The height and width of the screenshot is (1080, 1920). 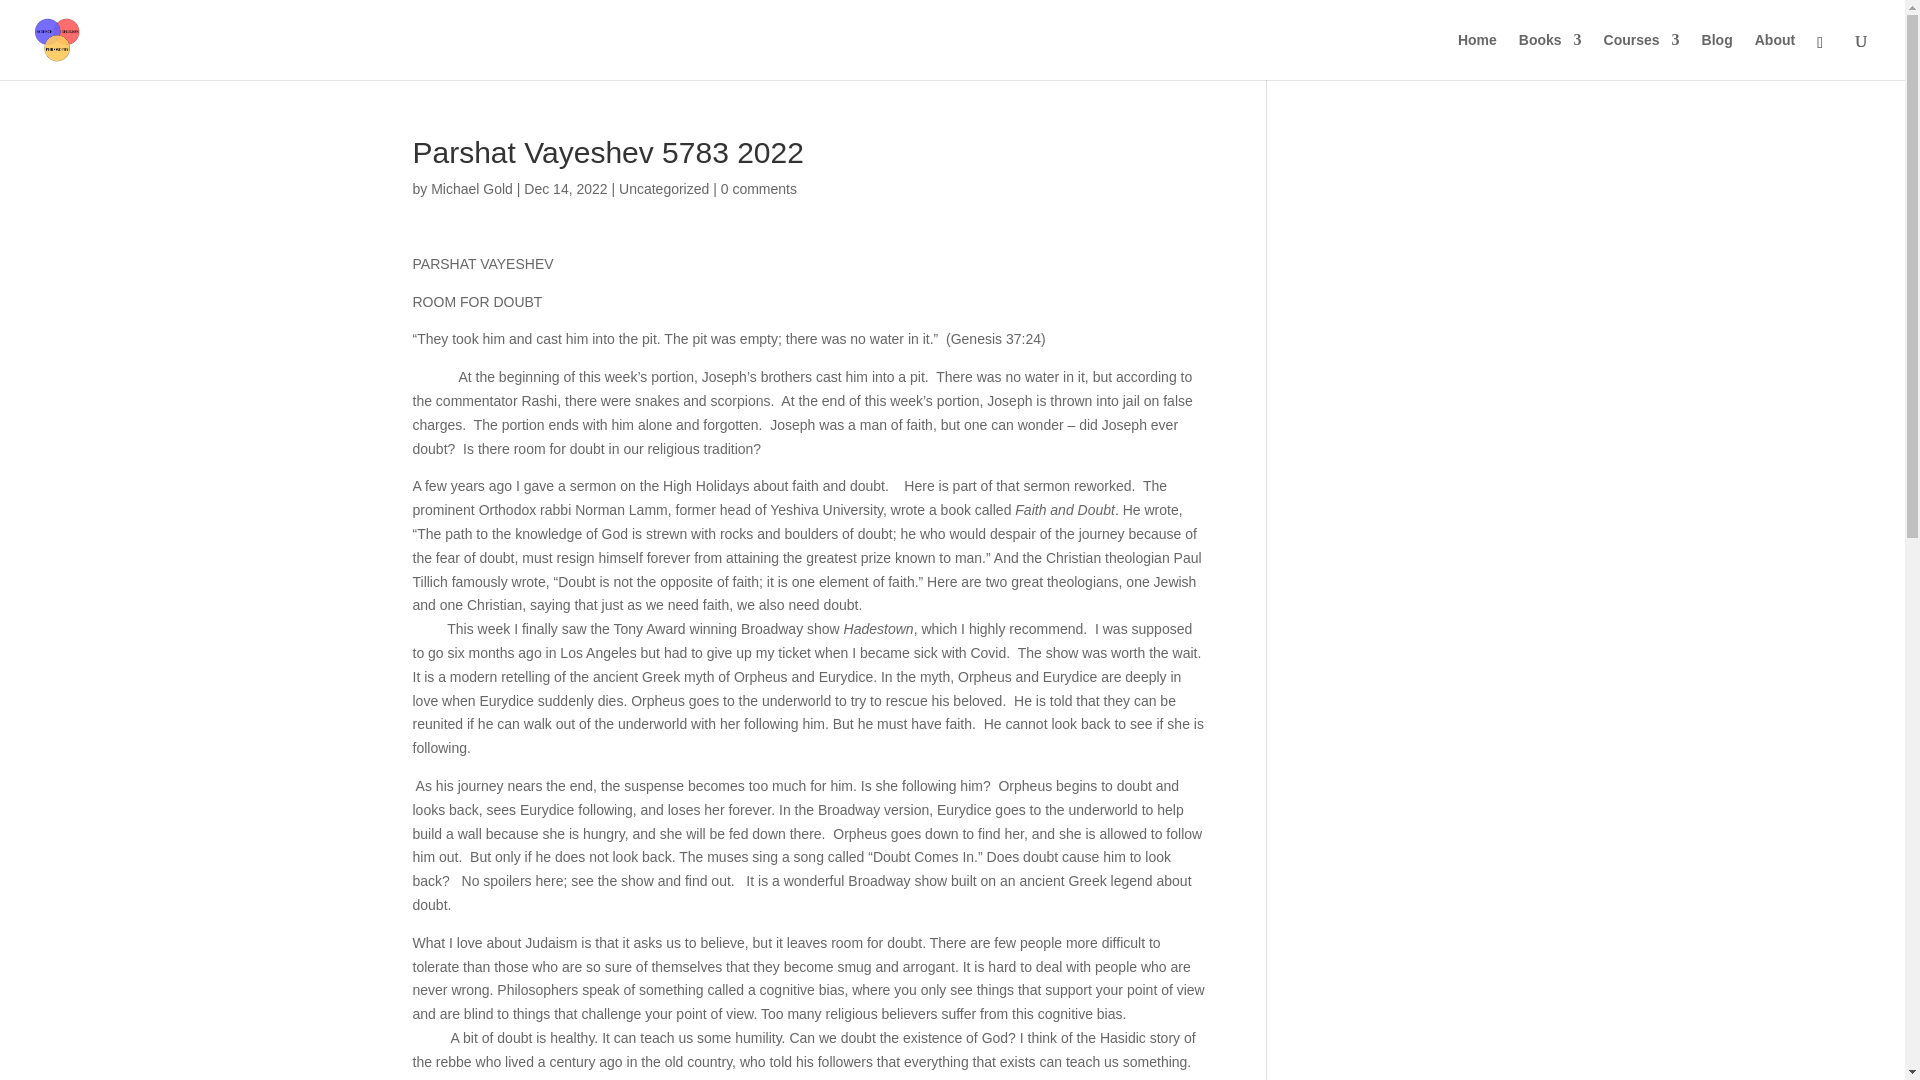 What do you see at coordinates (1550, 56) in the screenshot?
I see `Books` at bounding box center [1550, 56].